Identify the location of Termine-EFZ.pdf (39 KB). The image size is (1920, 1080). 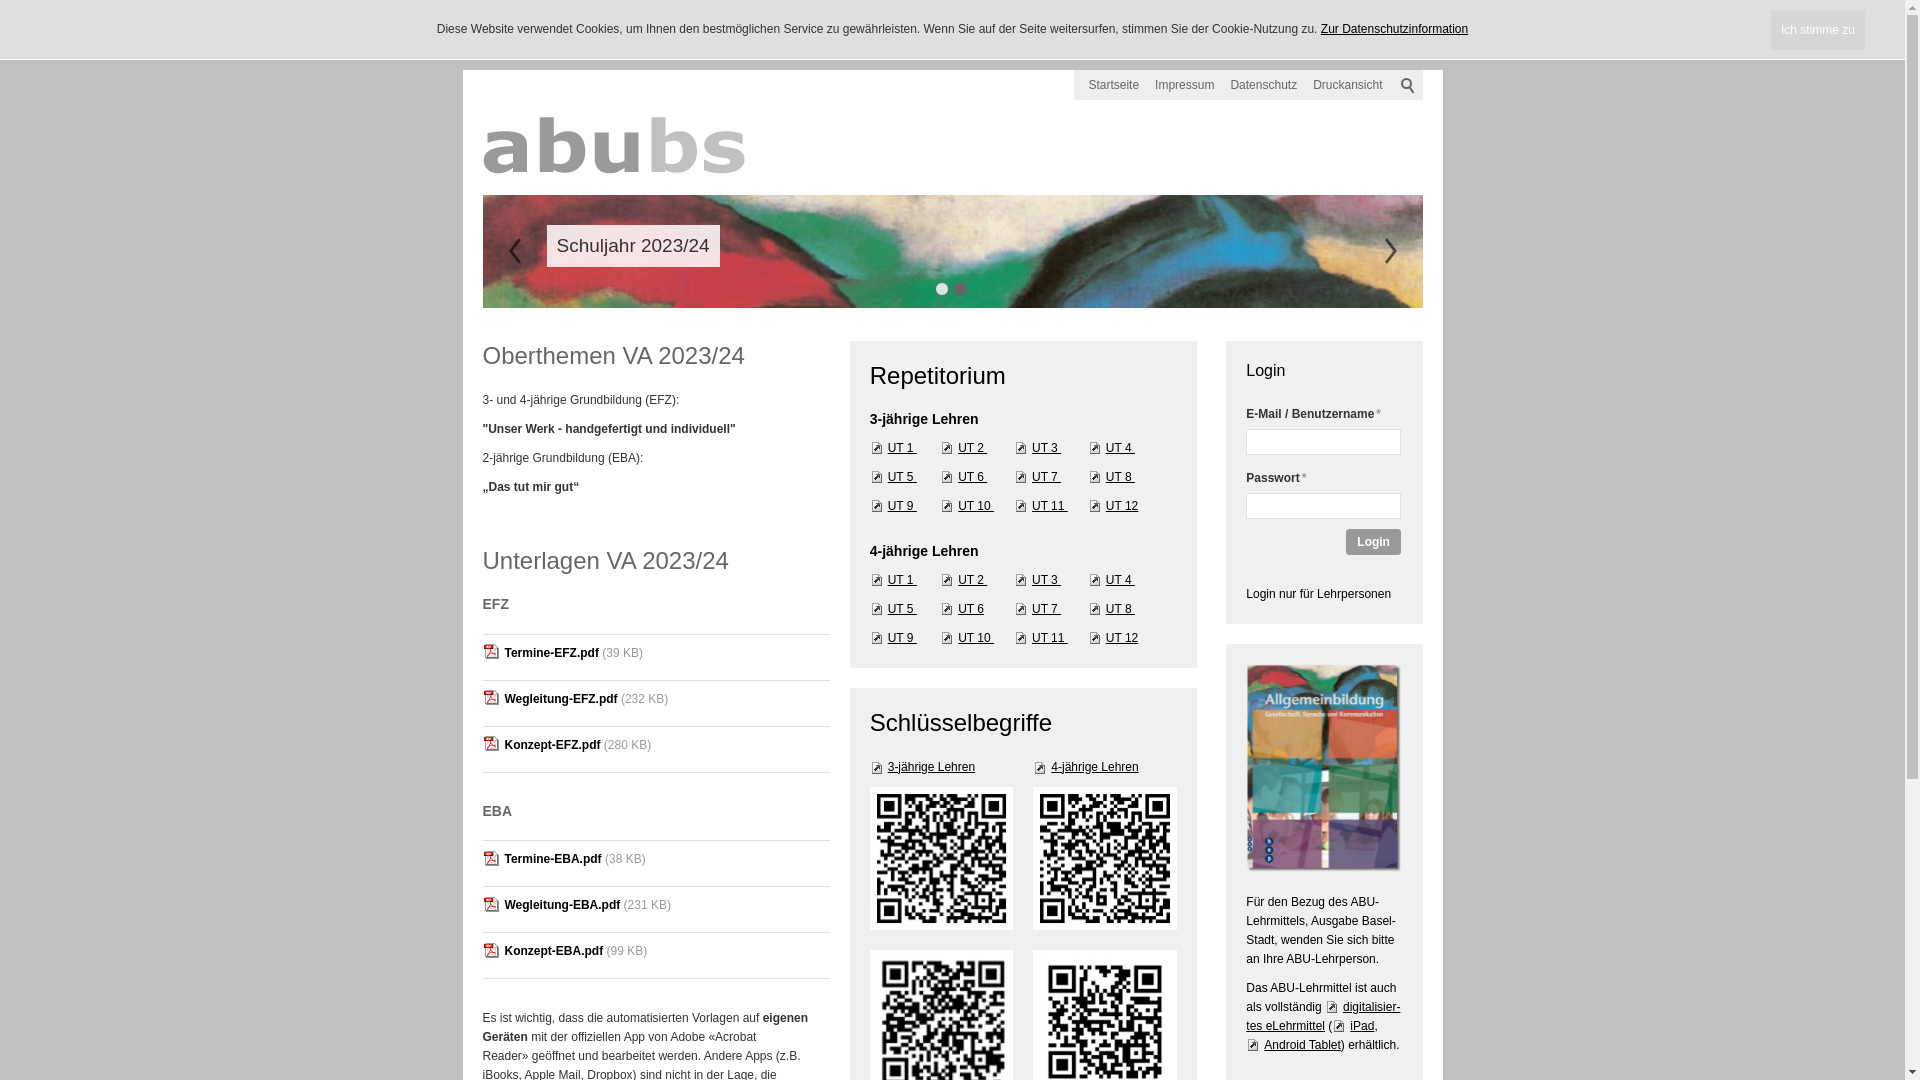
(656, 657).